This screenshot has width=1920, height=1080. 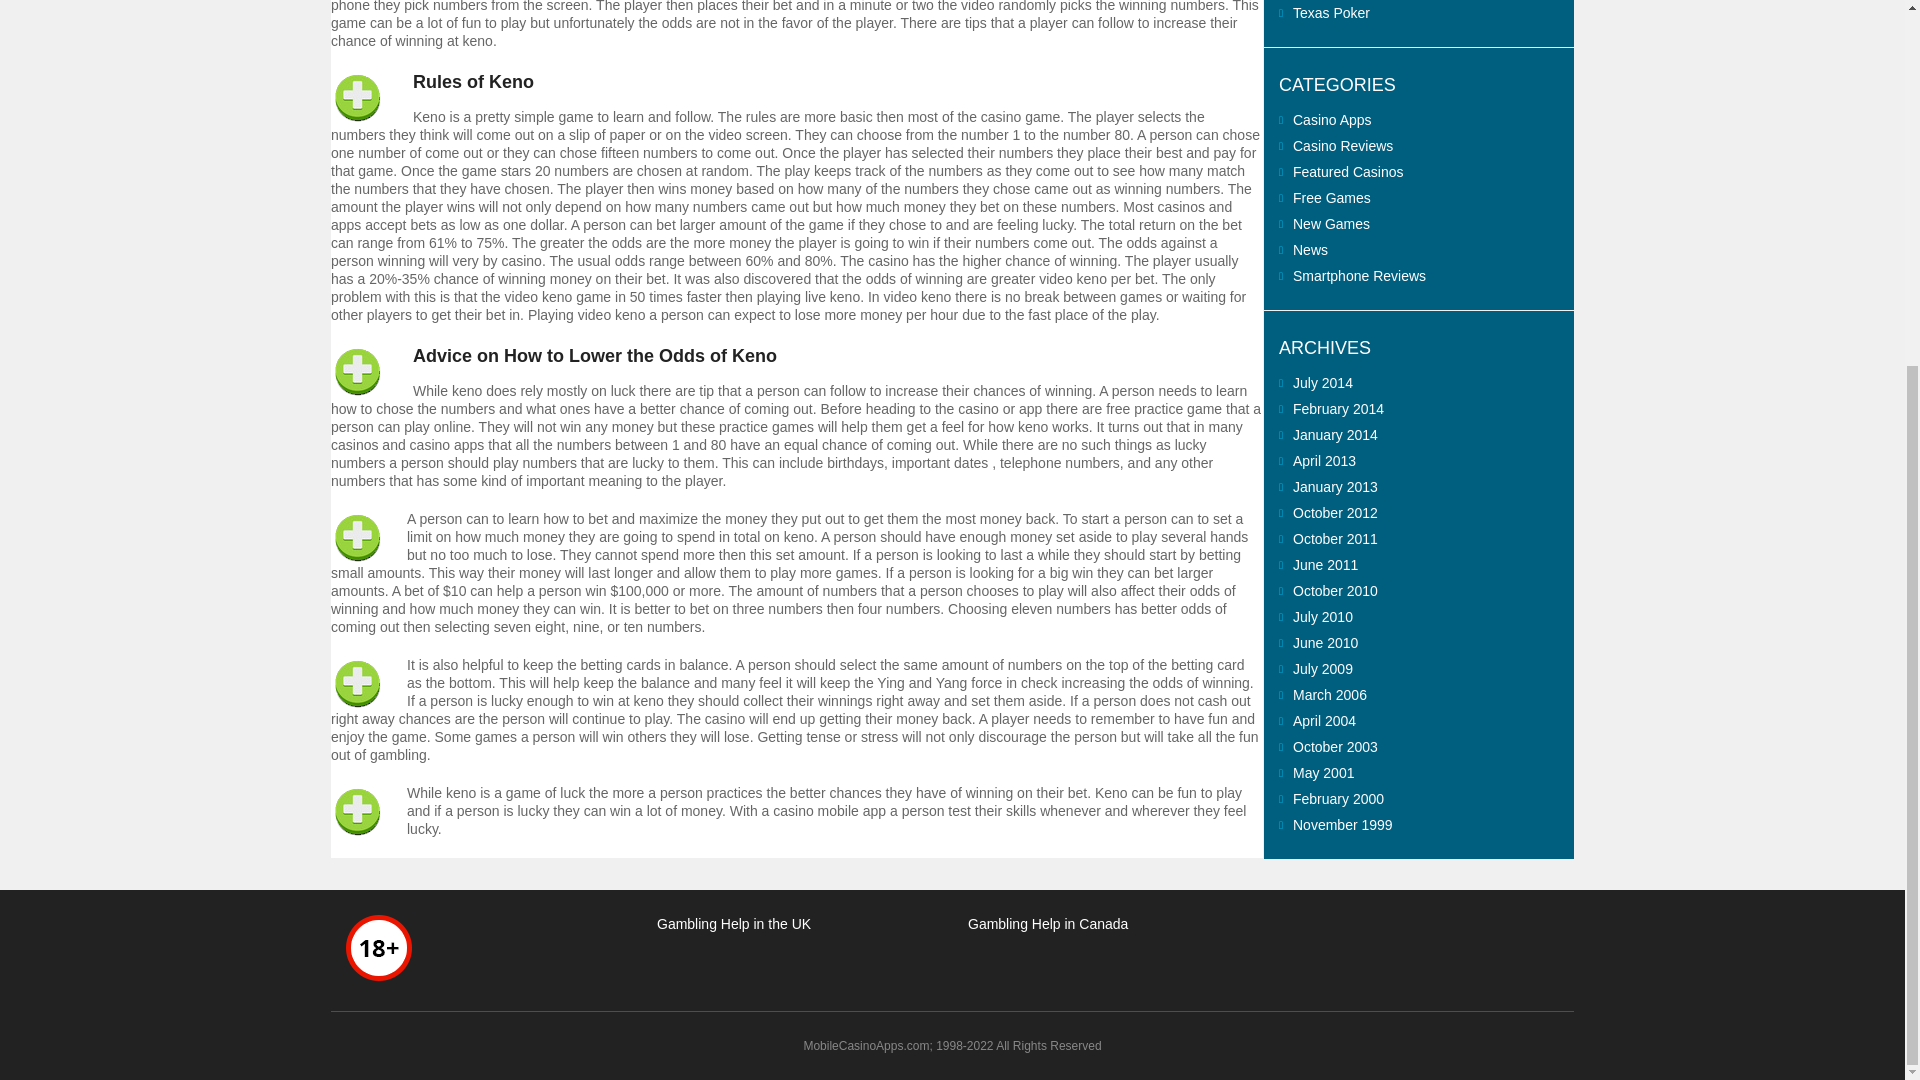 I want to click on Casino Reviews, so click(x=1342, y=146).